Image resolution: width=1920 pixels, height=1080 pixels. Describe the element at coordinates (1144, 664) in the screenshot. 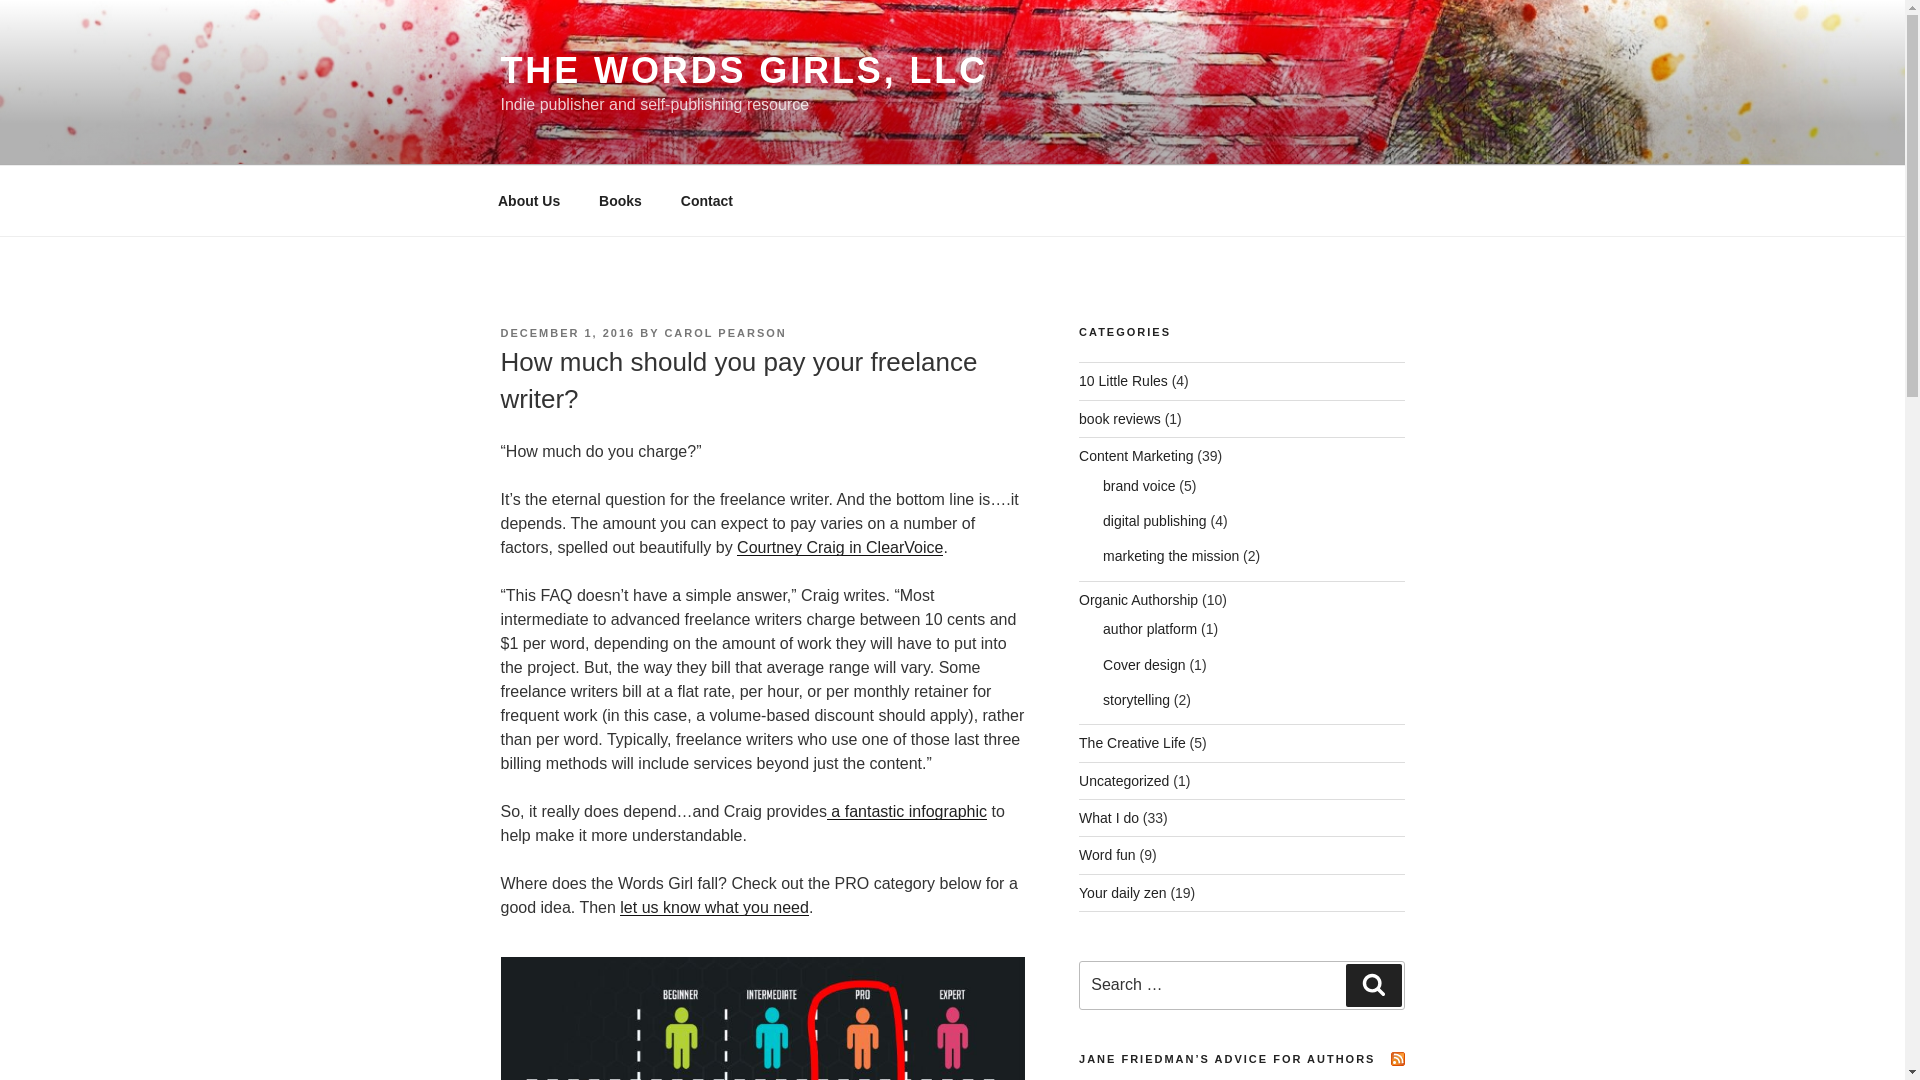

I see `Cover design` at that location.